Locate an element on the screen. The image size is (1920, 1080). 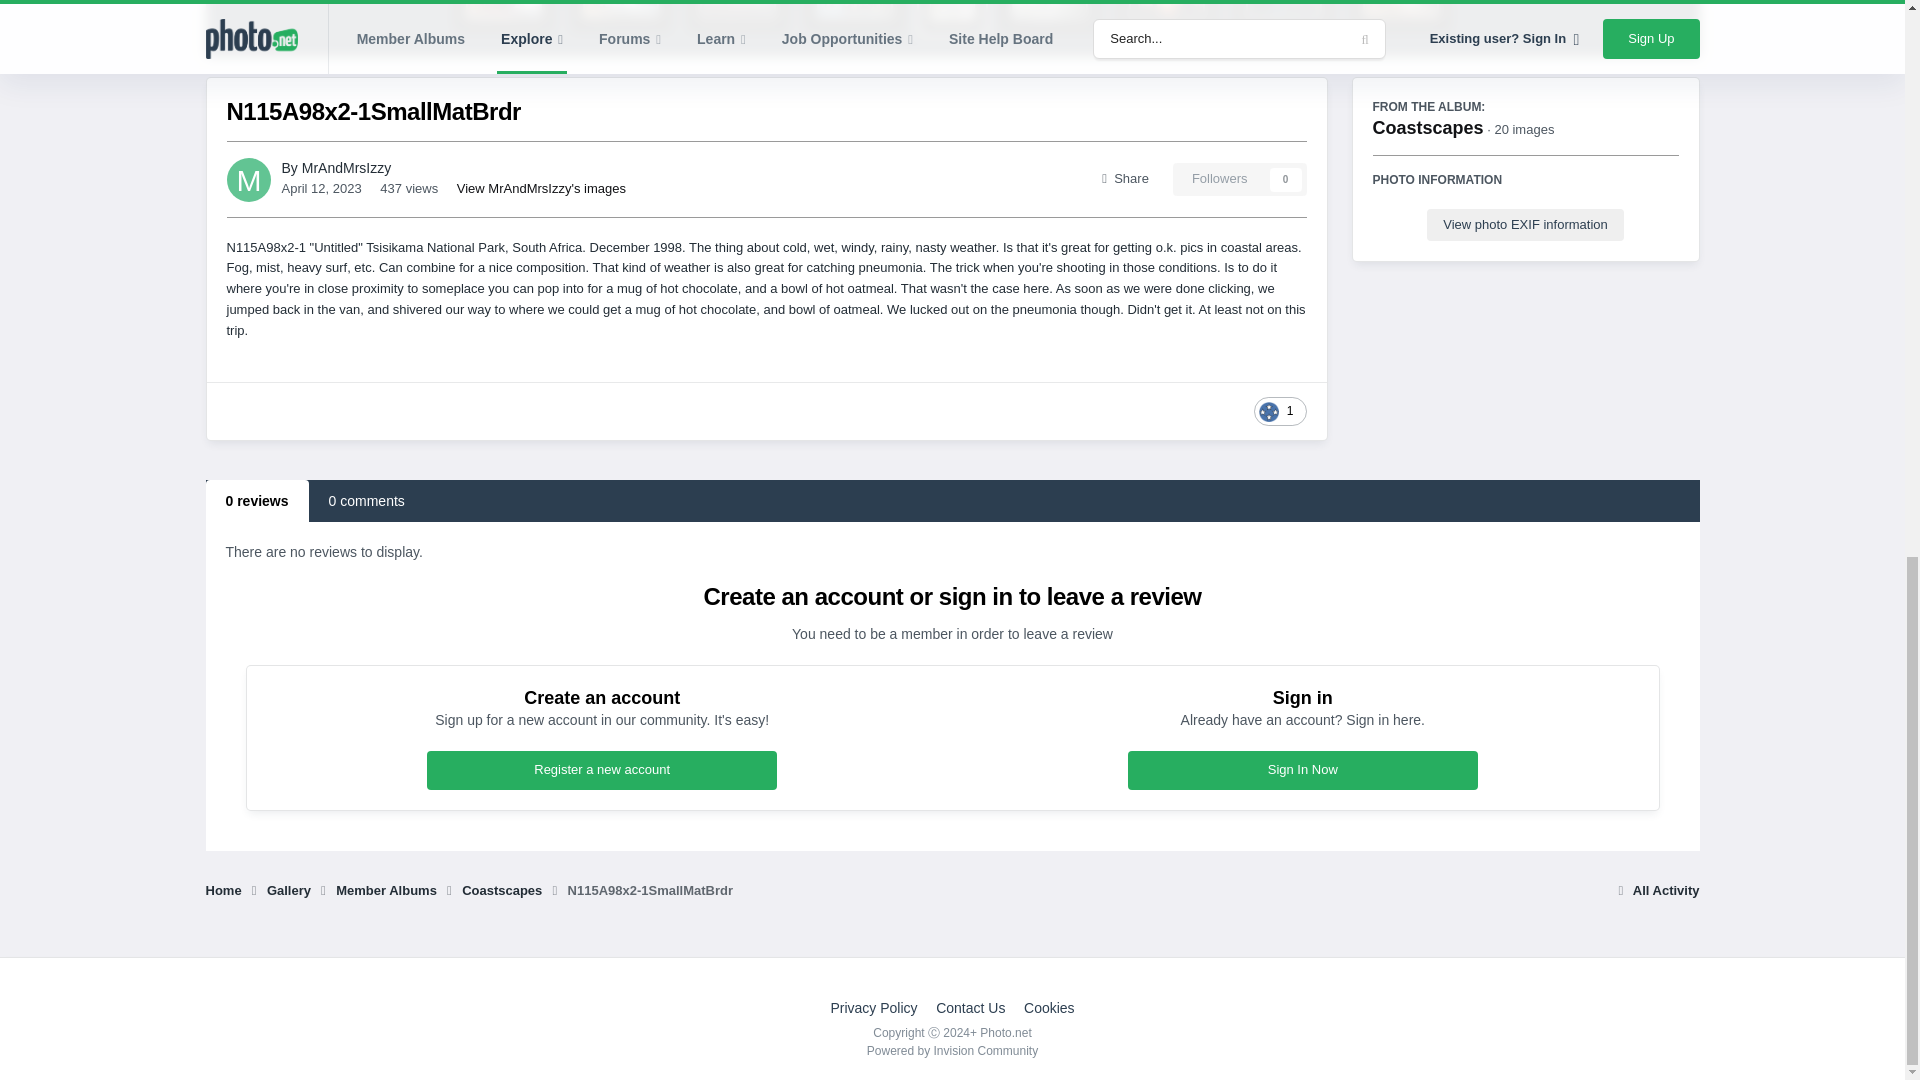
View the image N162B98x5-1SmallMatBrdr is located at coordinates (738, 16).